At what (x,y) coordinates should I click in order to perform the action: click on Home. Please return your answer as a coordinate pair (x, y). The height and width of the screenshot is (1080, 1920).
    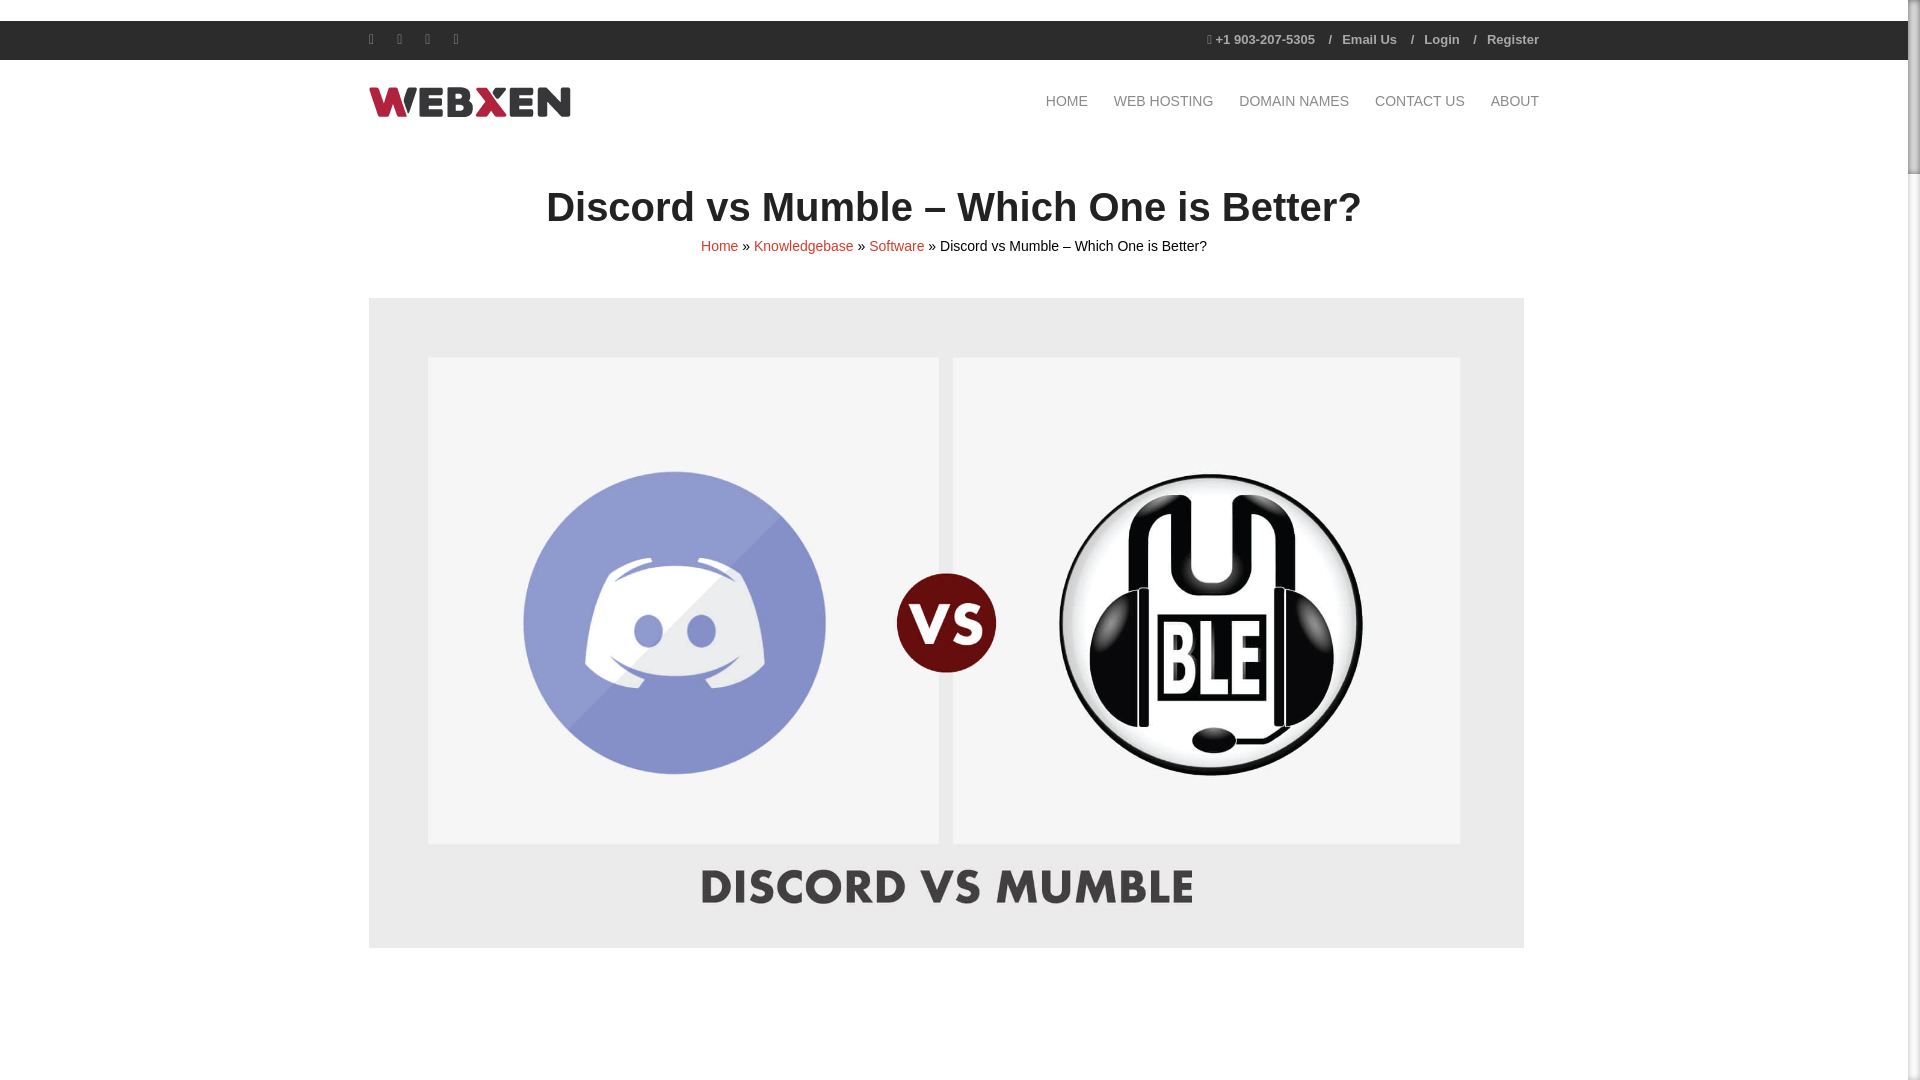
    Looking at the image, I should click on (718, 245).